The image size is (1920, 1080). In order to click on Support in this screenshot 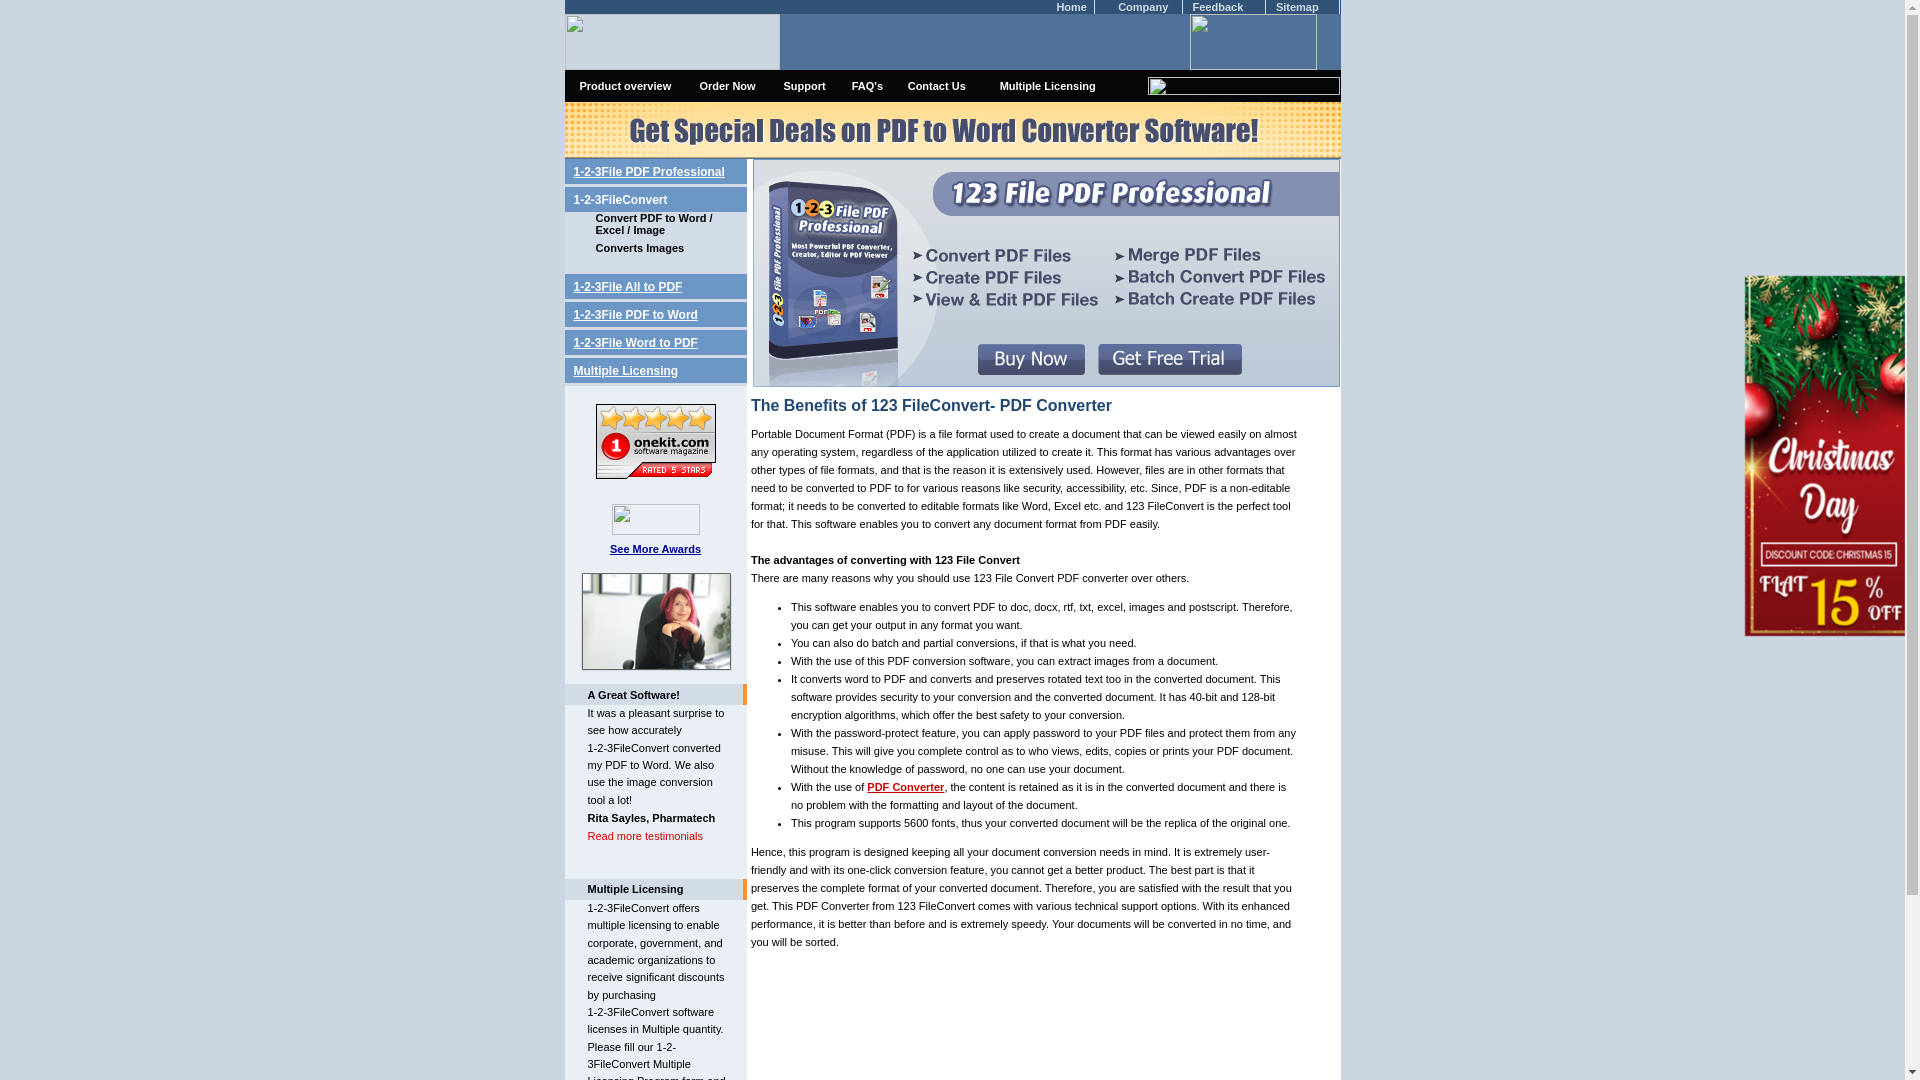, I will do `click(804, 86)`.